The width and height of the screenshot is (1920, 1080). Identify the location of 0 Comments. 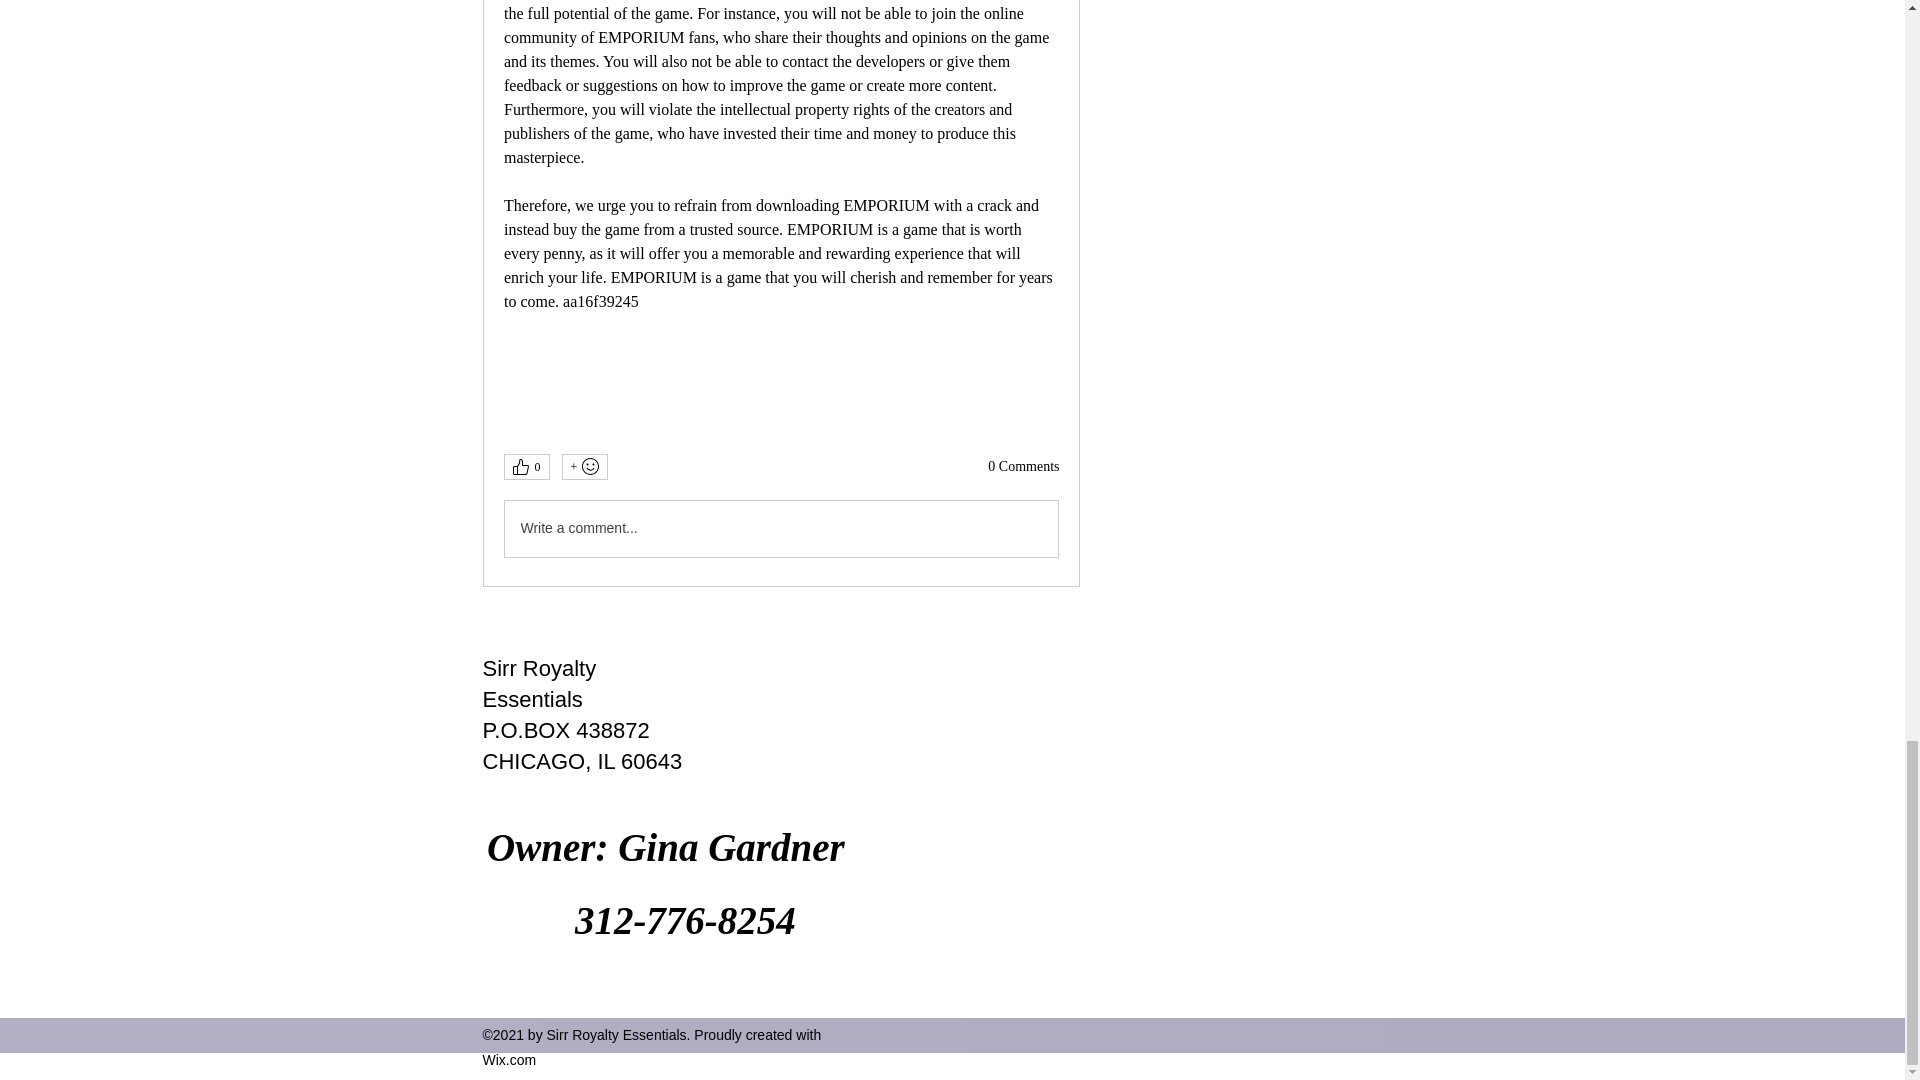
(1024, 466).